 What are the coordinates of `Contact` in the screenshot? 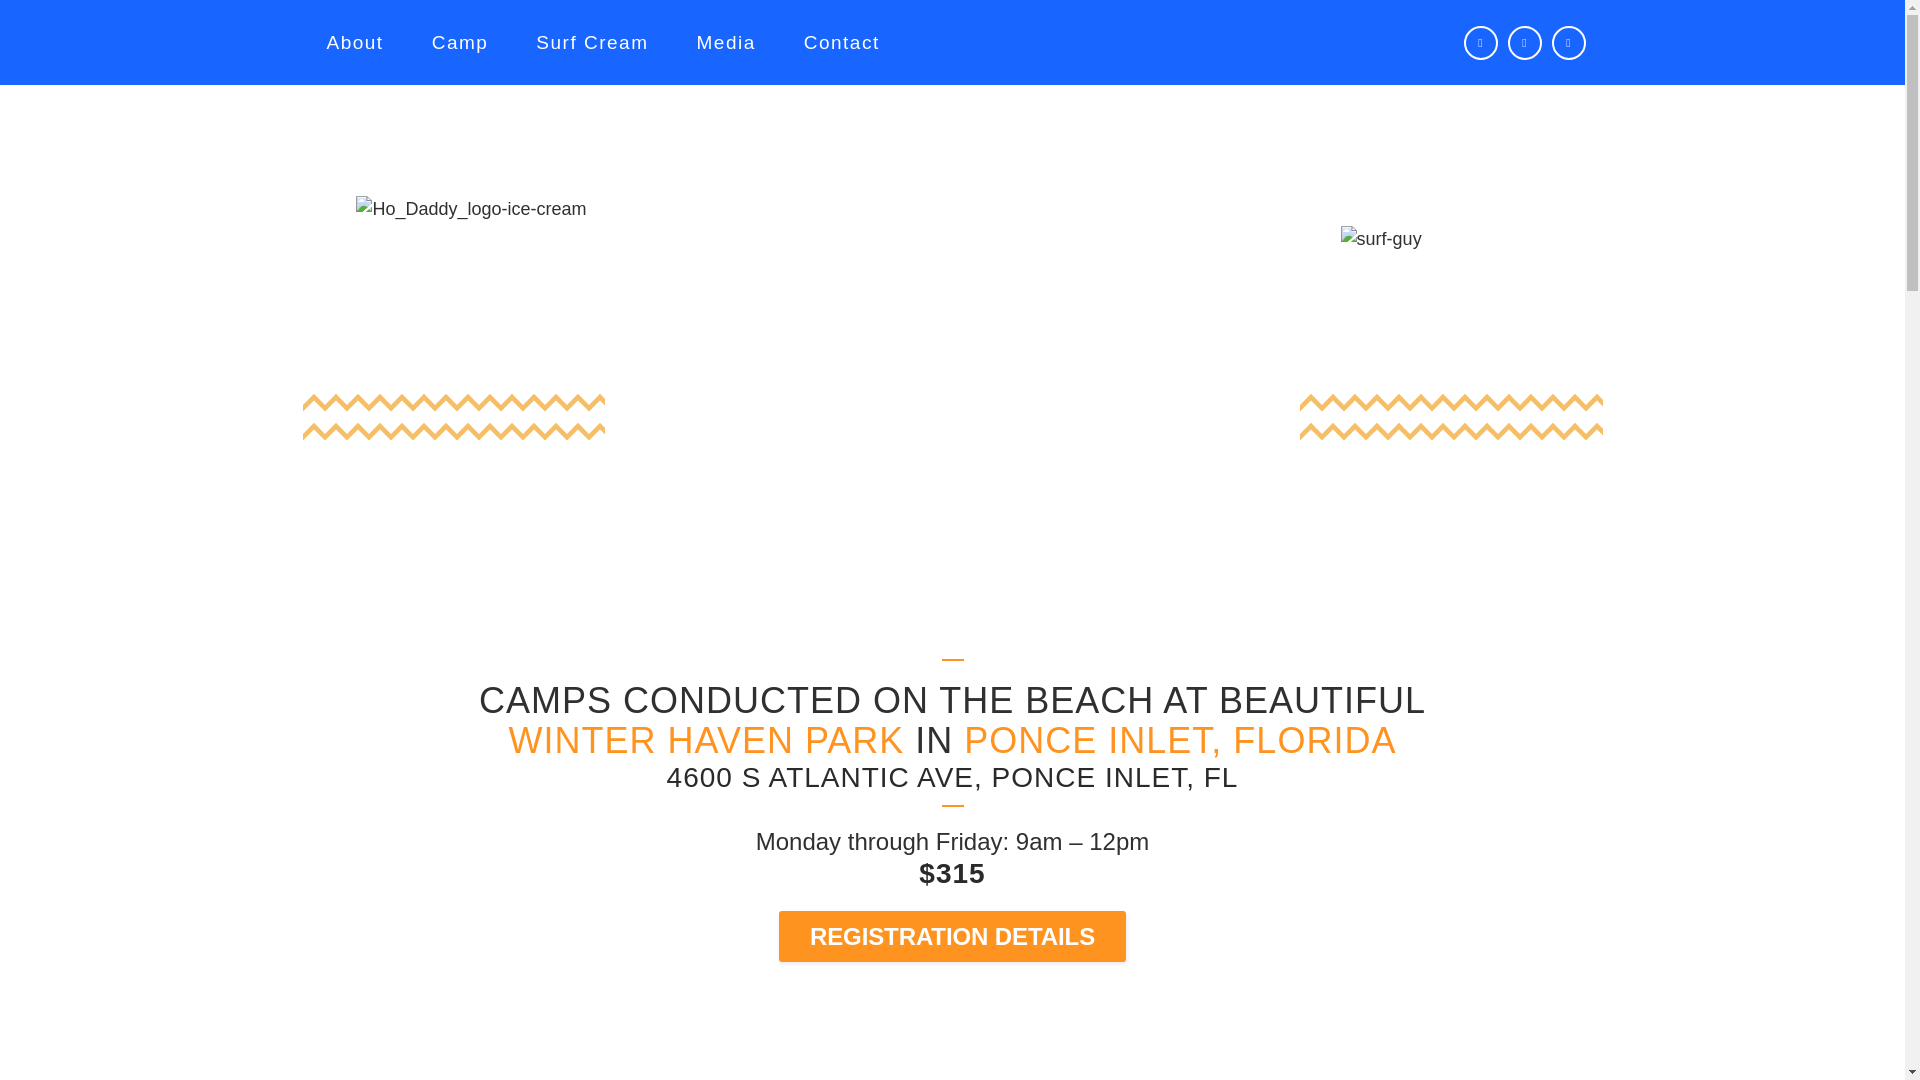 It's located at (842, 42).